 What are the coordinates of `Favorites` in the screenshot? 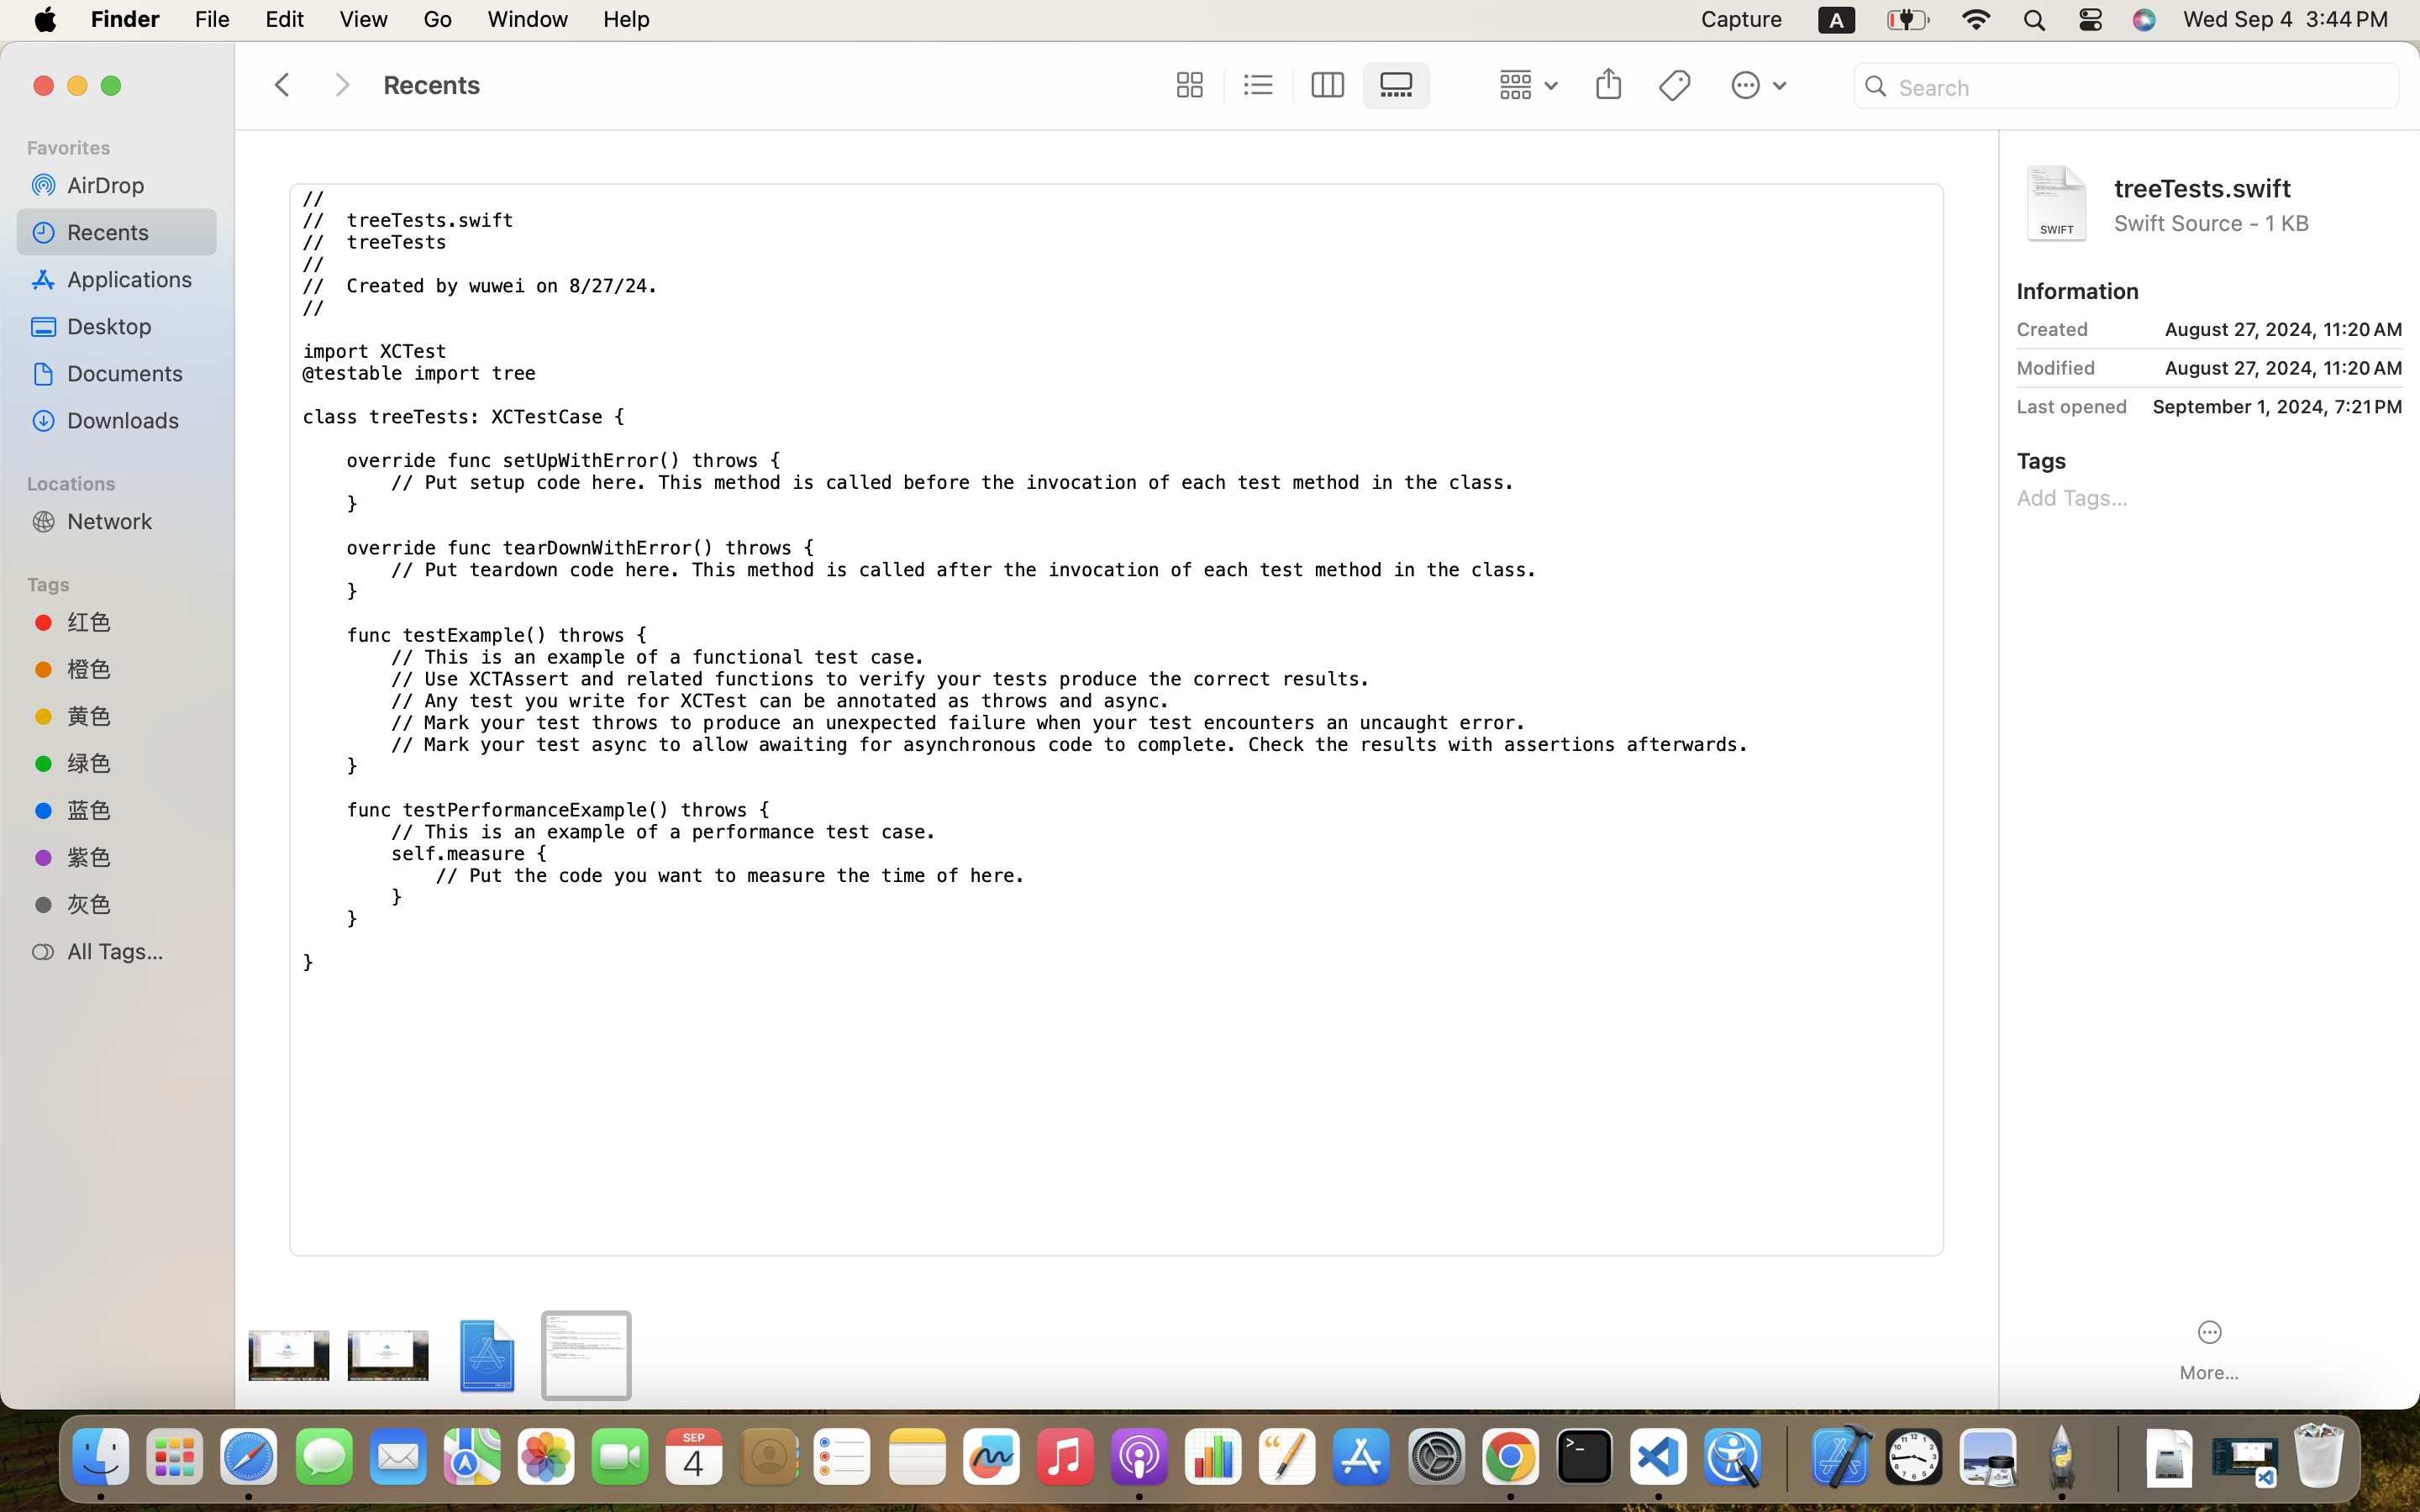 It's located at (127, 145).